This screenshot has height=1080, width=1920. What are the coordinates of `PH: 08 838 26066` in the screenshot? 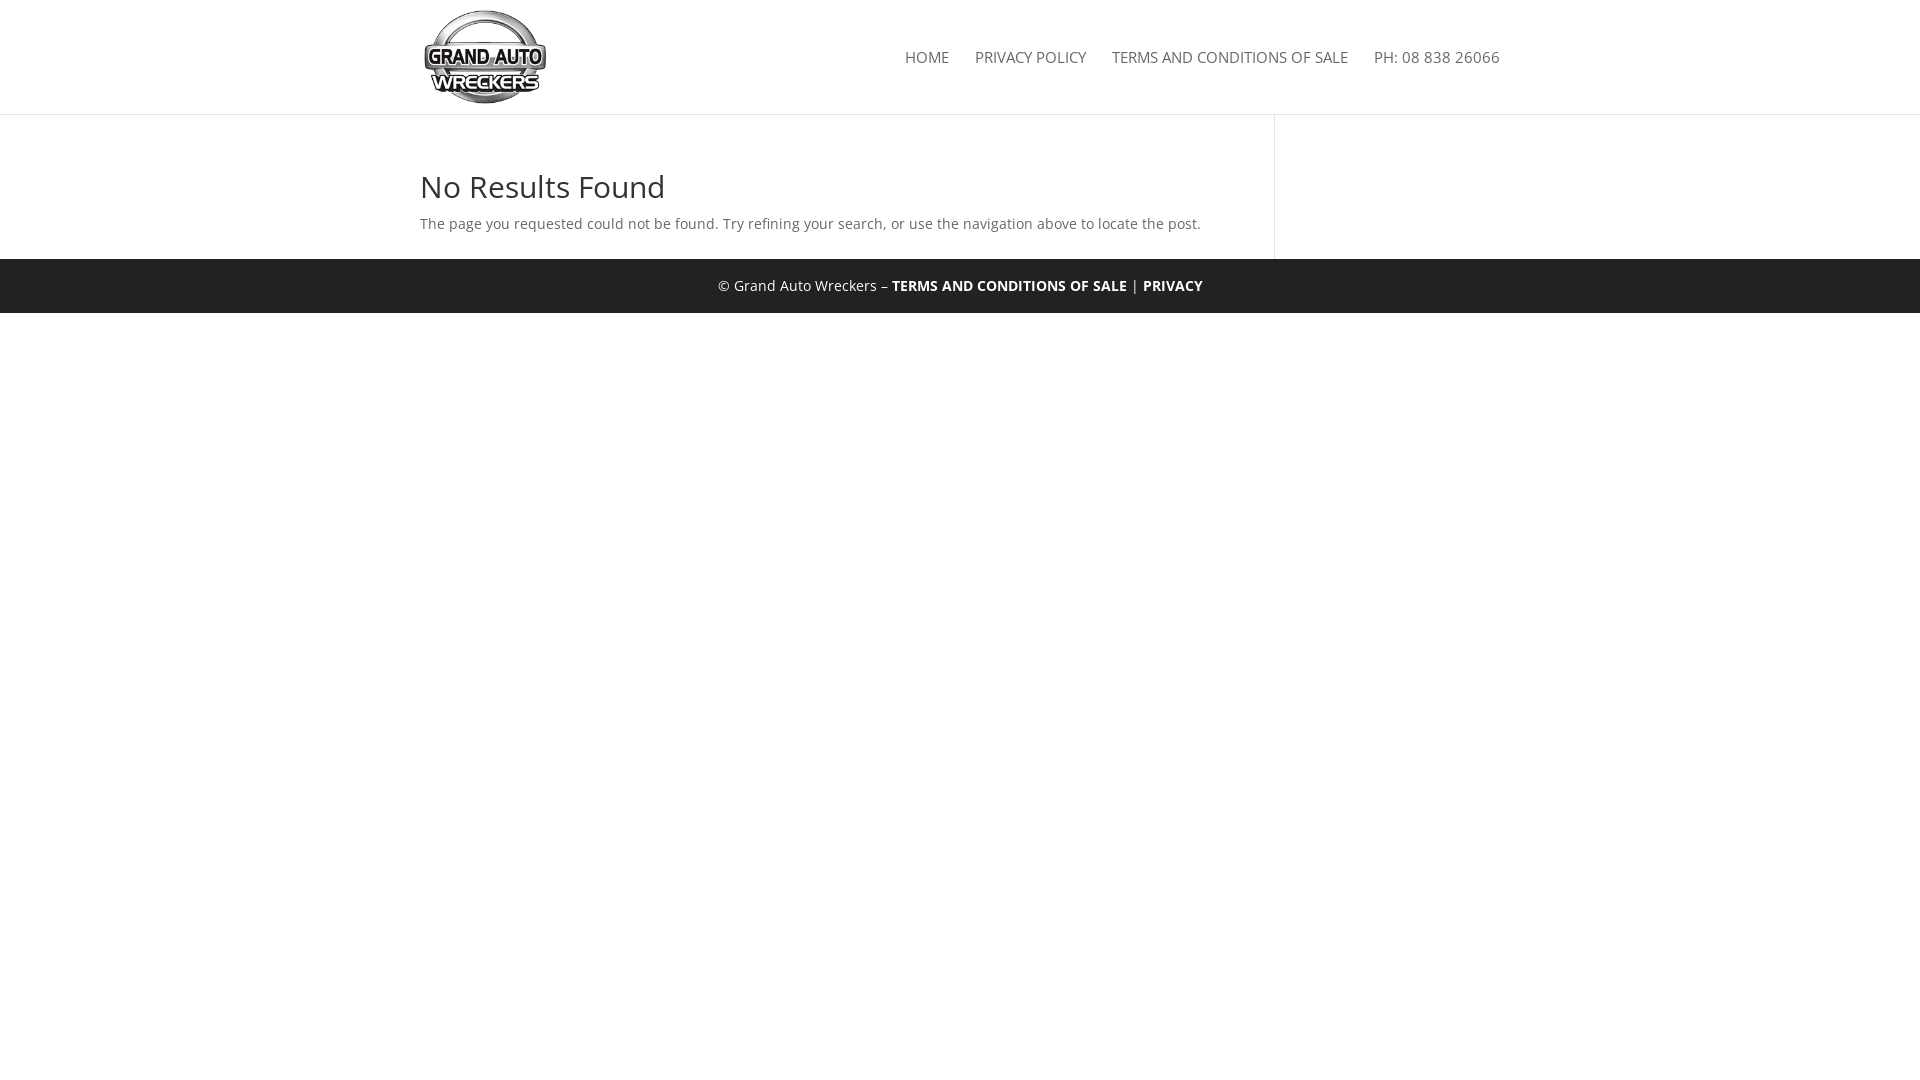 It's located at (1437, 82).